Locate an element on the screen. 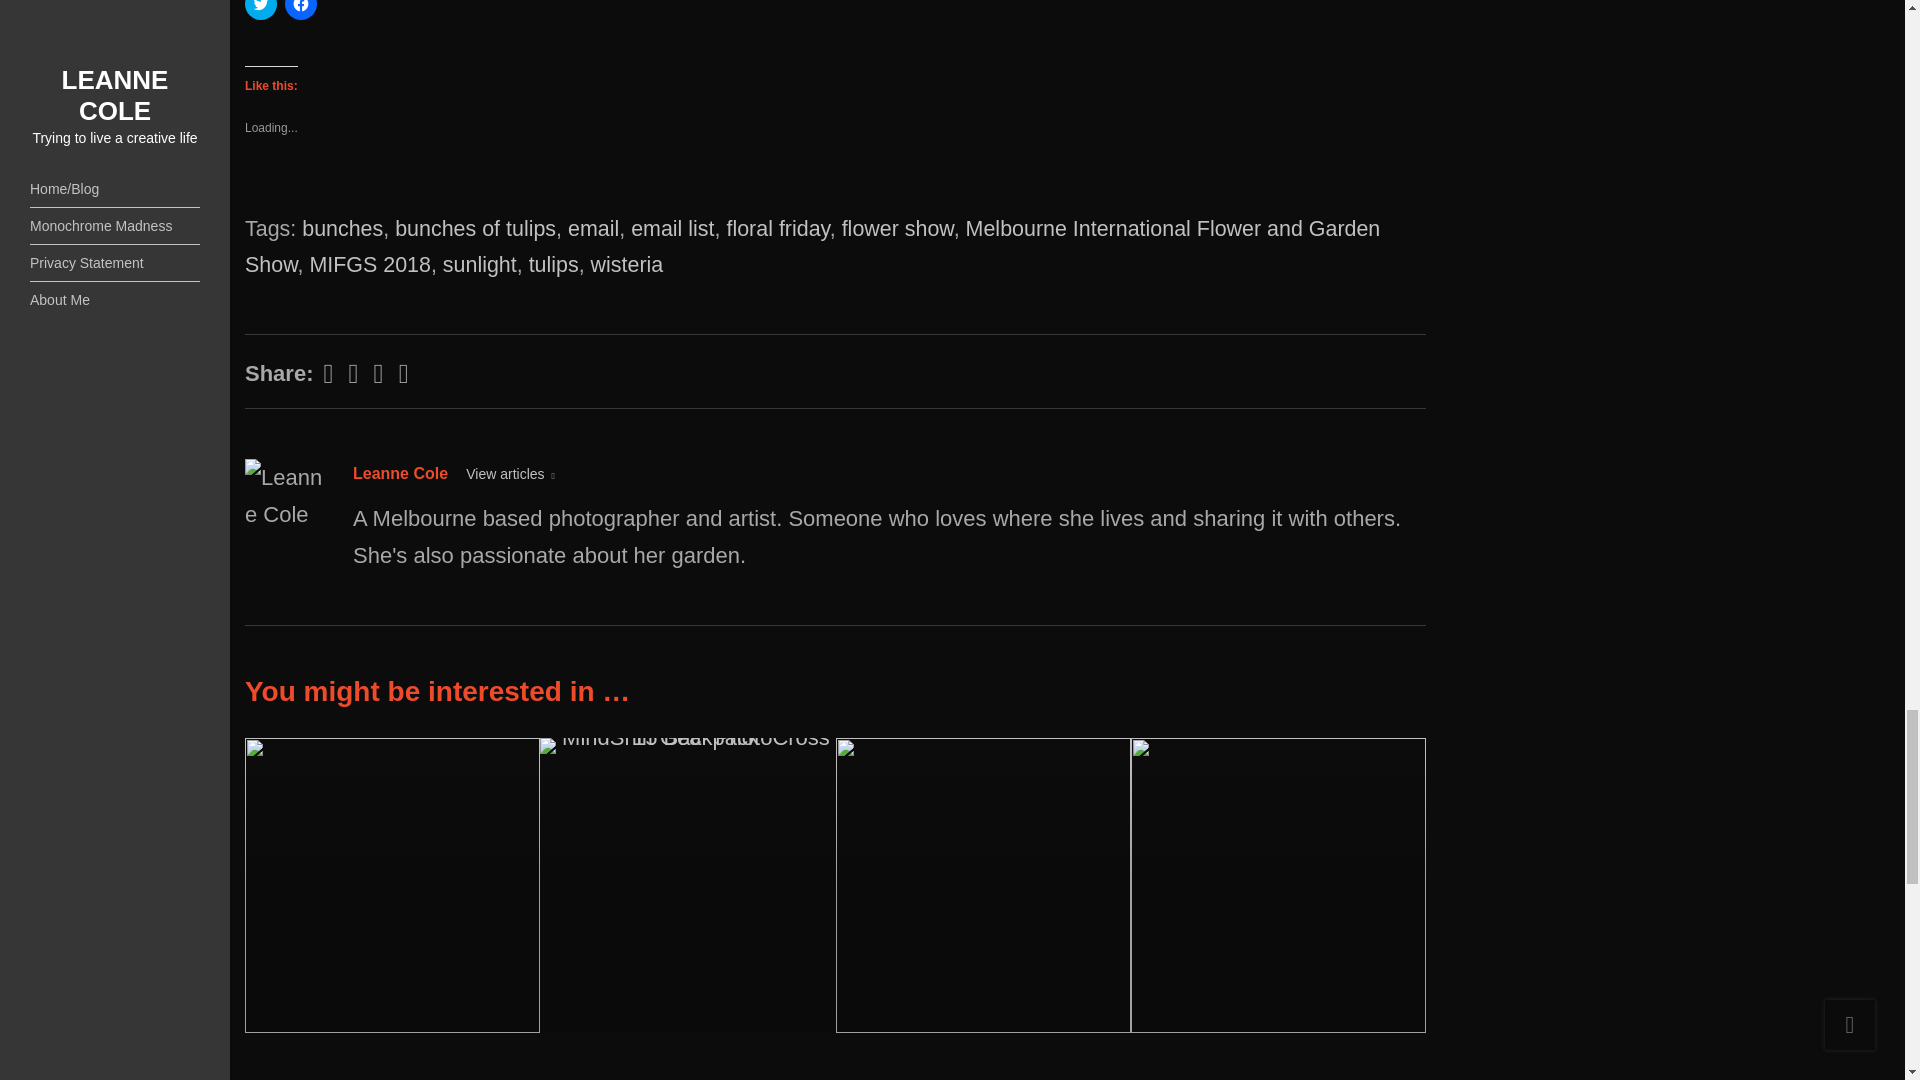 The image size is (1920, 1080). bunches of tulips is located at coordinates (476, 228).